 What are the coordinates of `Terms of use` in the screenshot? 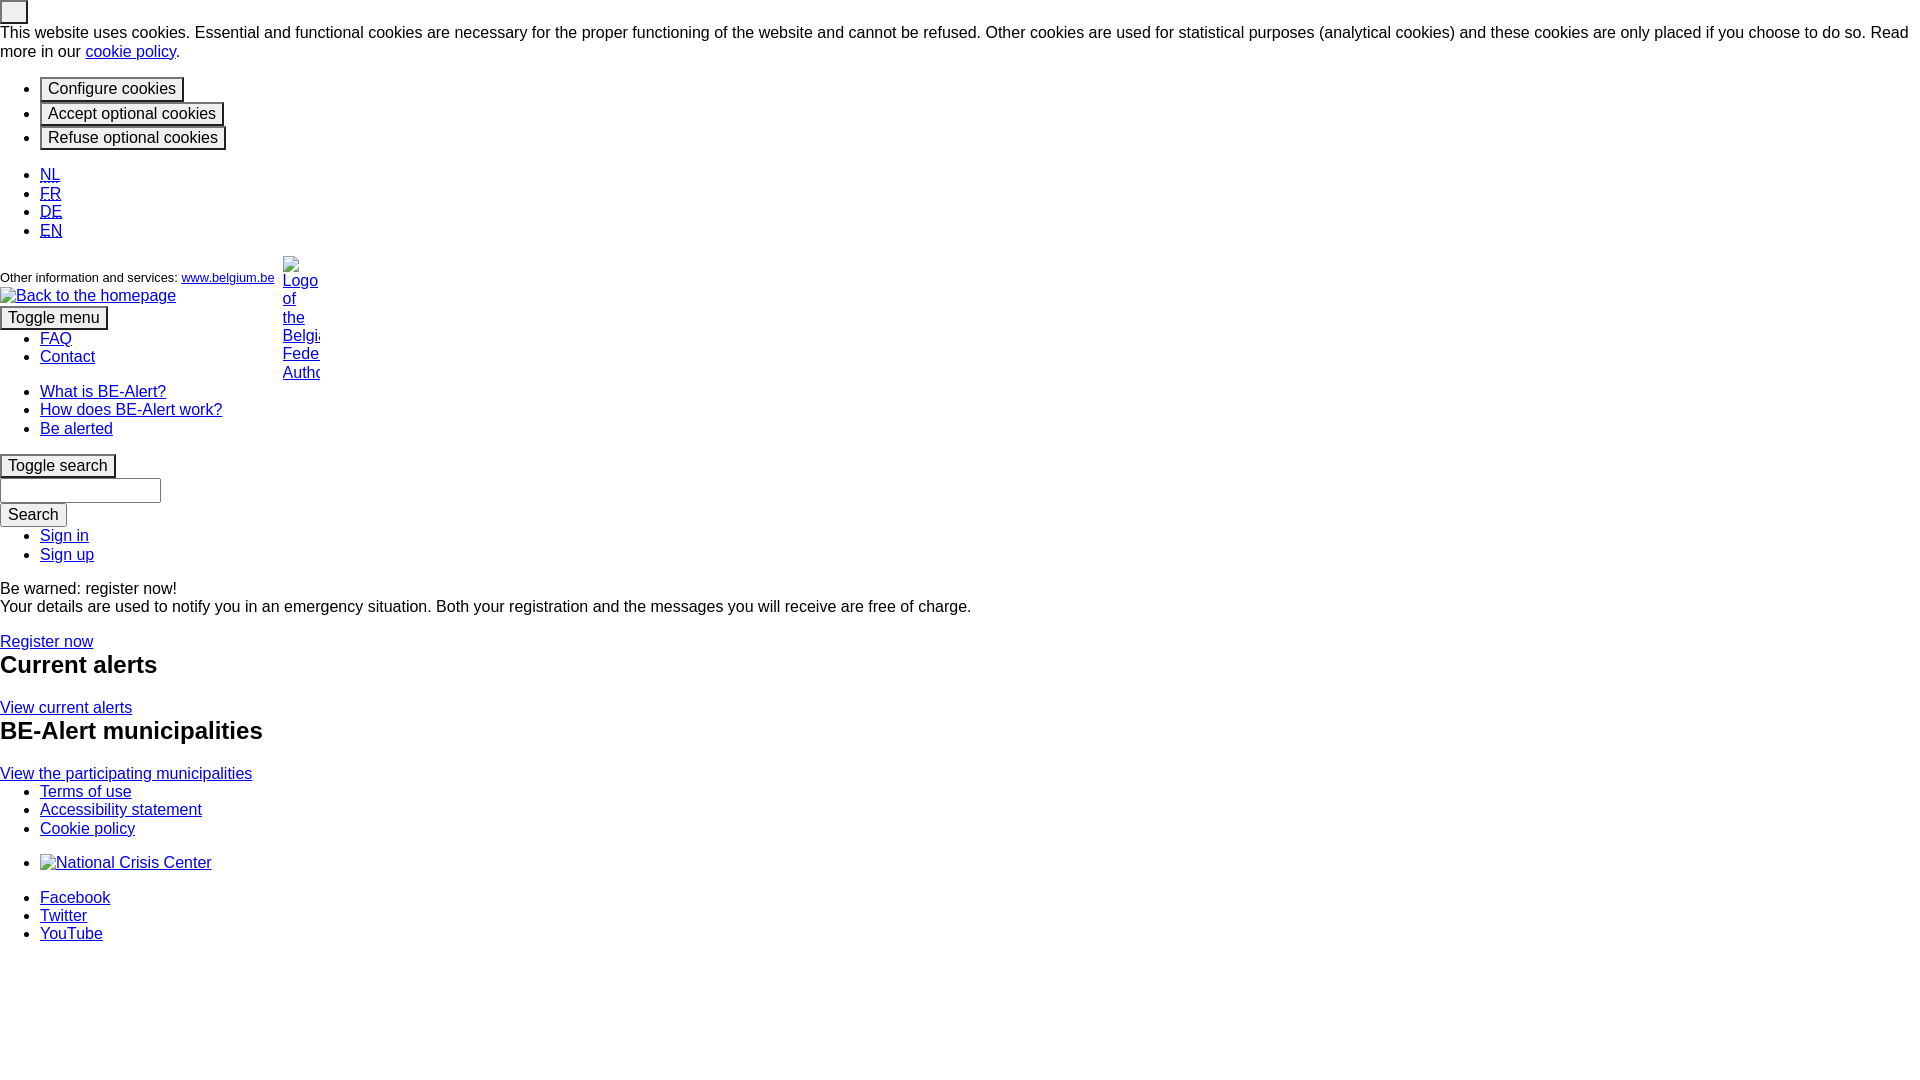 It's located at (86, 792).